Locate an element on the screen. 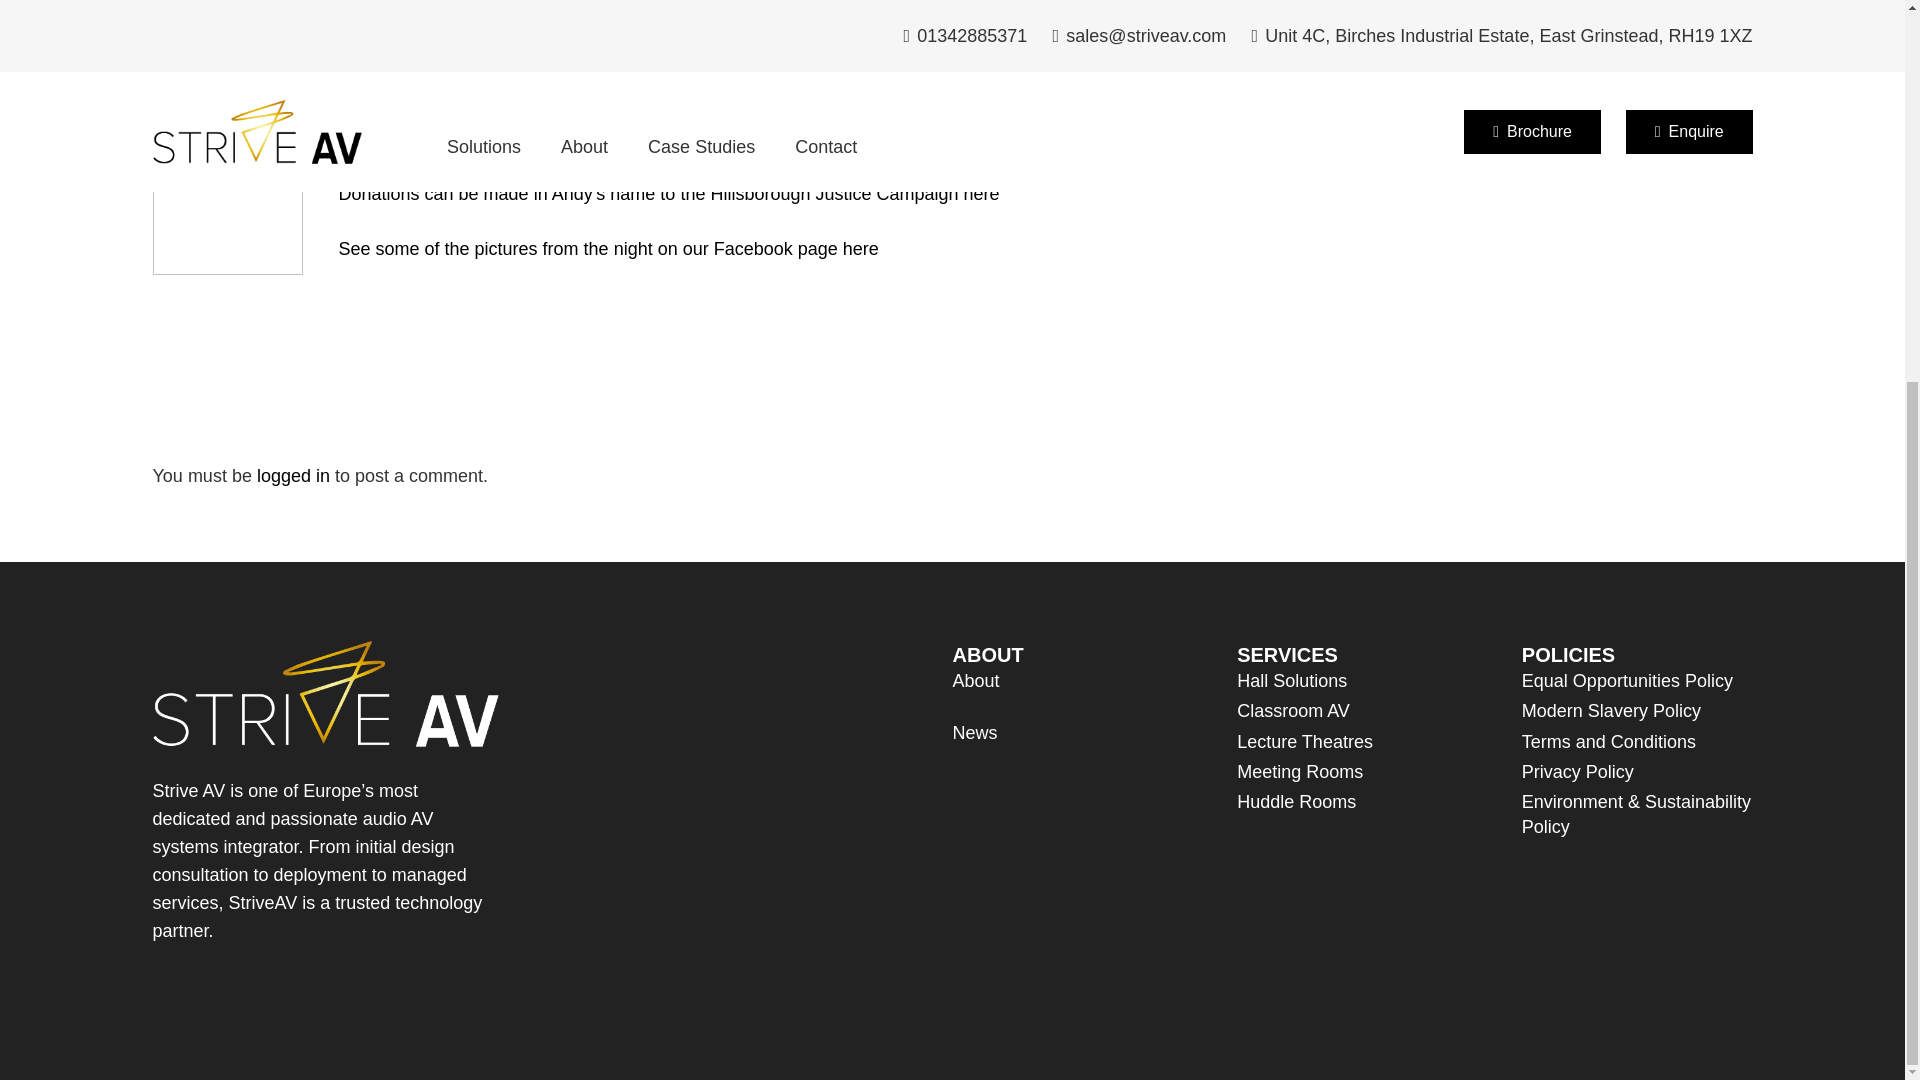 This screenshot has width=1920, height=1080. Huddle Rooms is located at coordinates (1296, 220).